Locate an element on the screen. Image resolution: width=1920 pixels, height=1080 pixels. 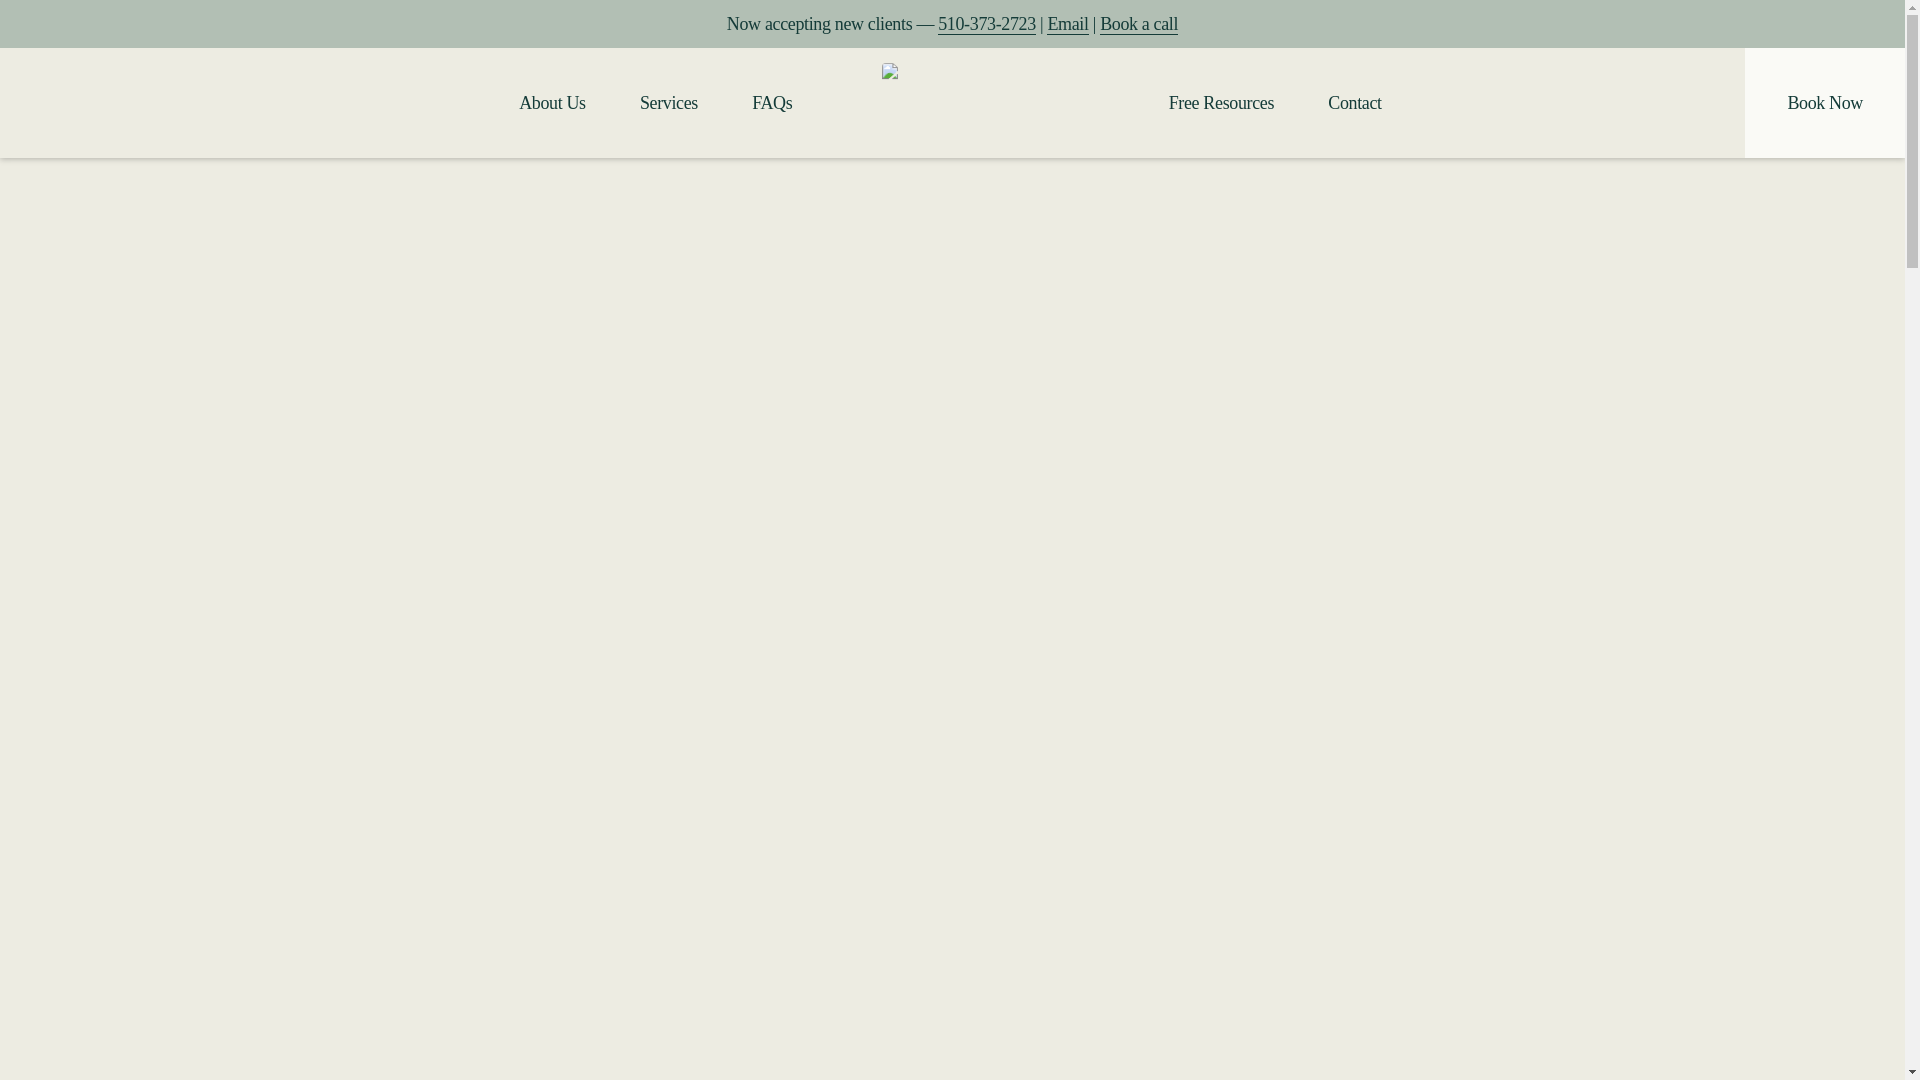
Book a call is located at coordinates (1139, 24).